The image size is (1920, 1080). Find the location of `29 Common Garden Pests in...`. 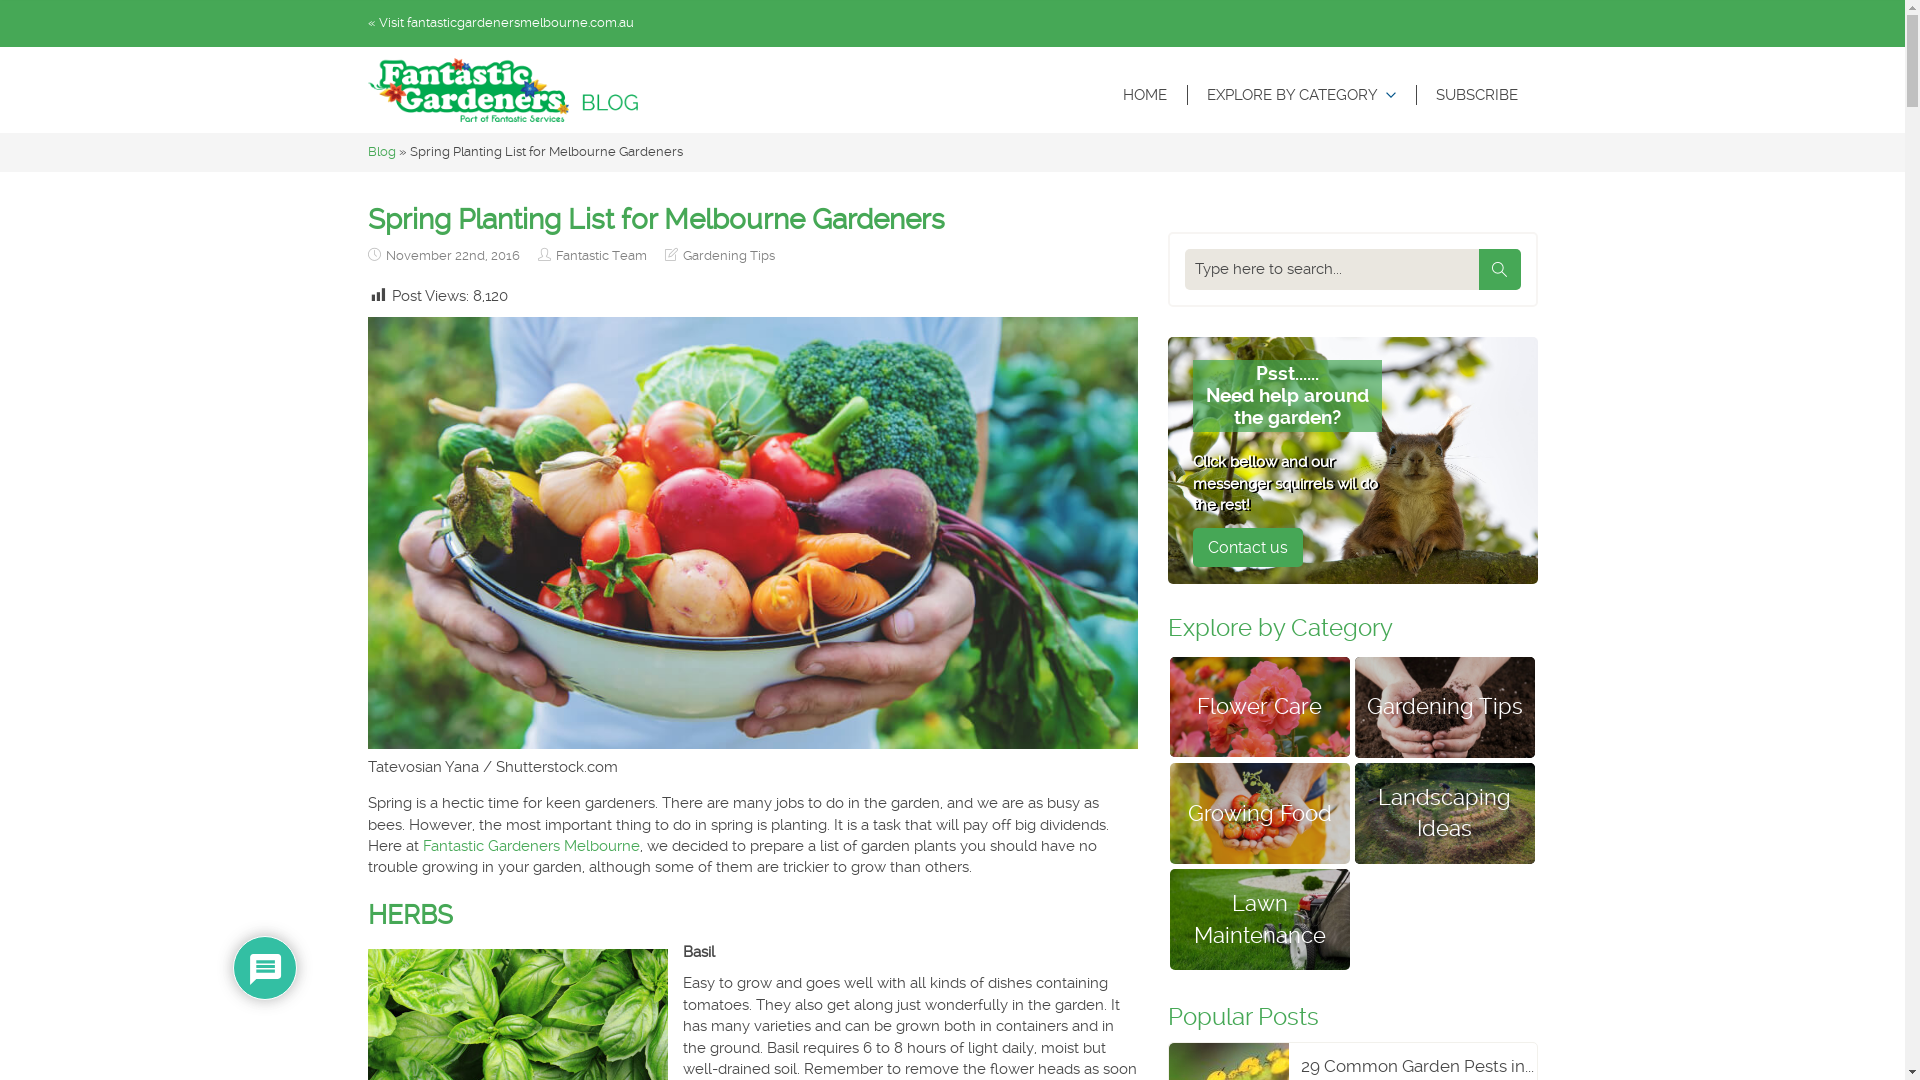

29 Common Garden Pests in... is located at coordinates (1352, 1066).